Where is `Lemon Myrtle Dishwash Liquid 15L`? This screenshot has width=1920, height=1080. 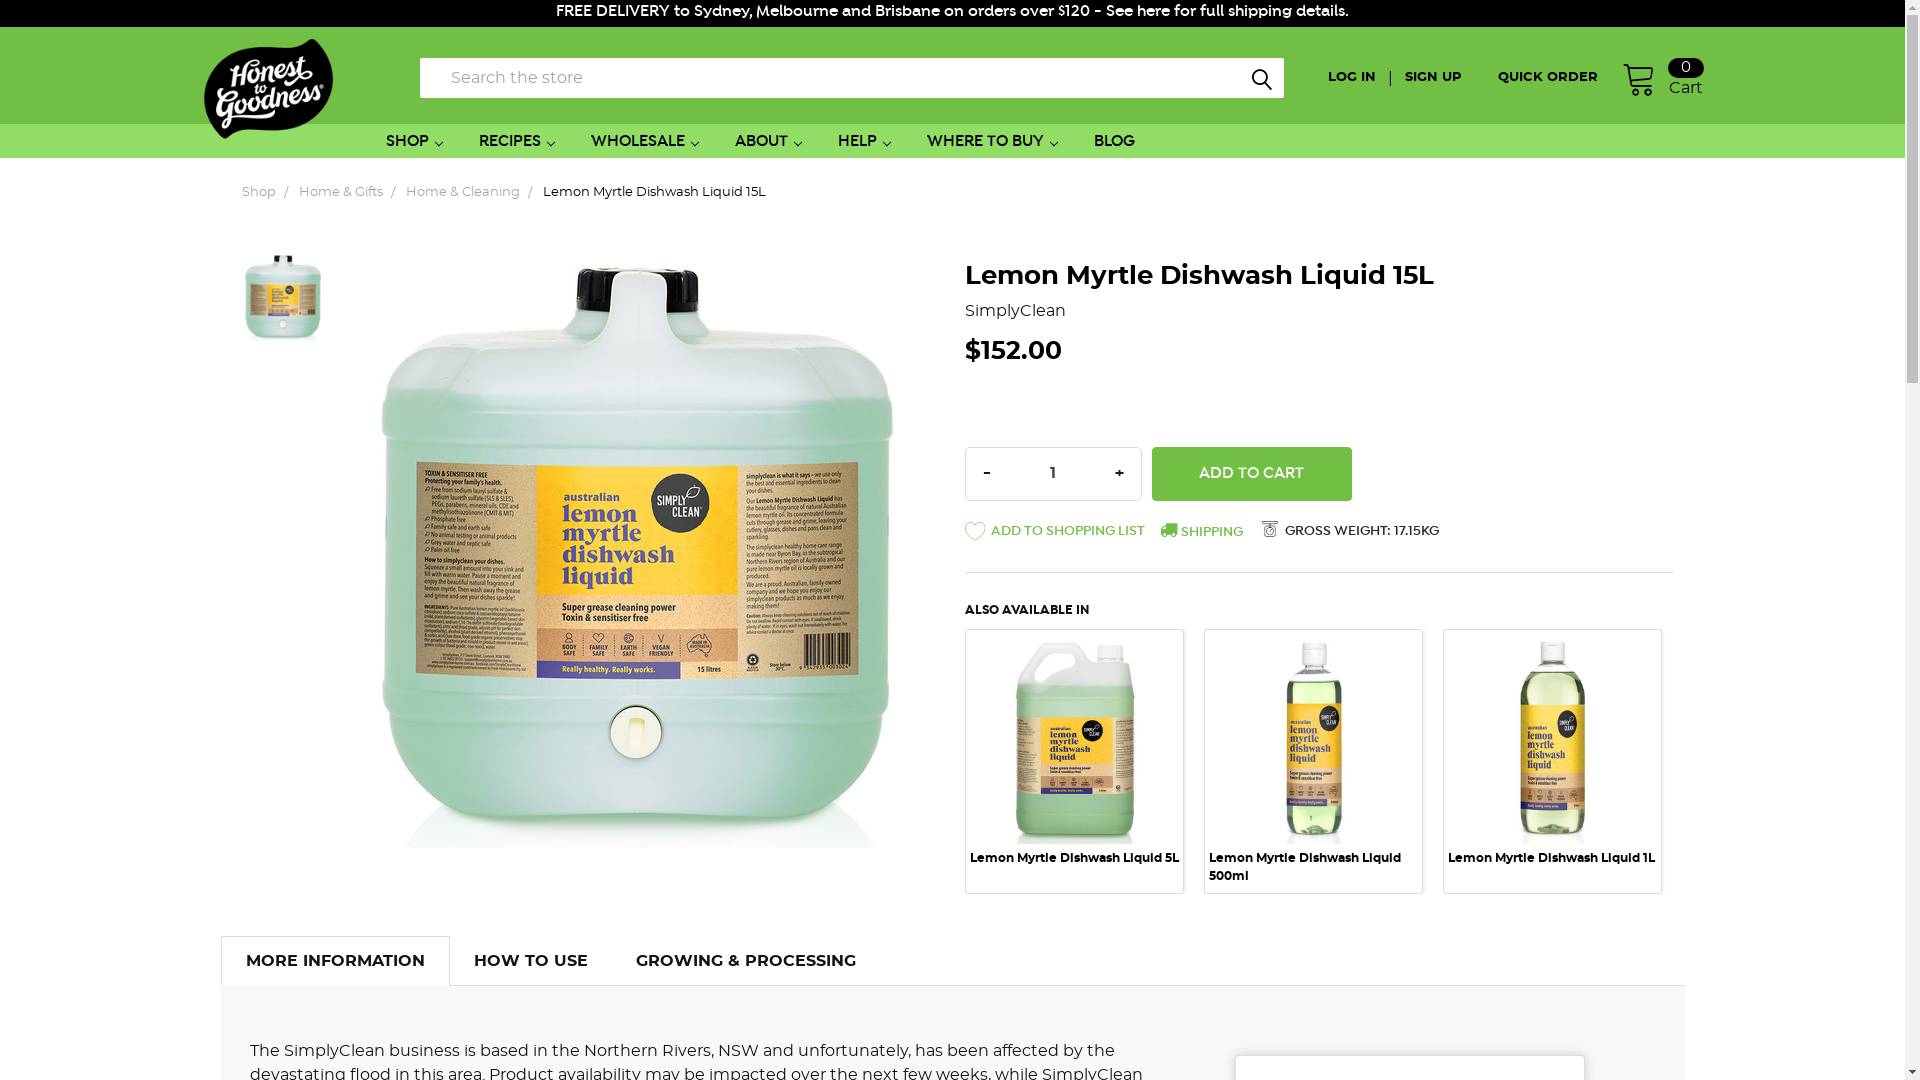 Lemon Myrtle Dishwash Liquid 15L is located at coordinates (654, 192).